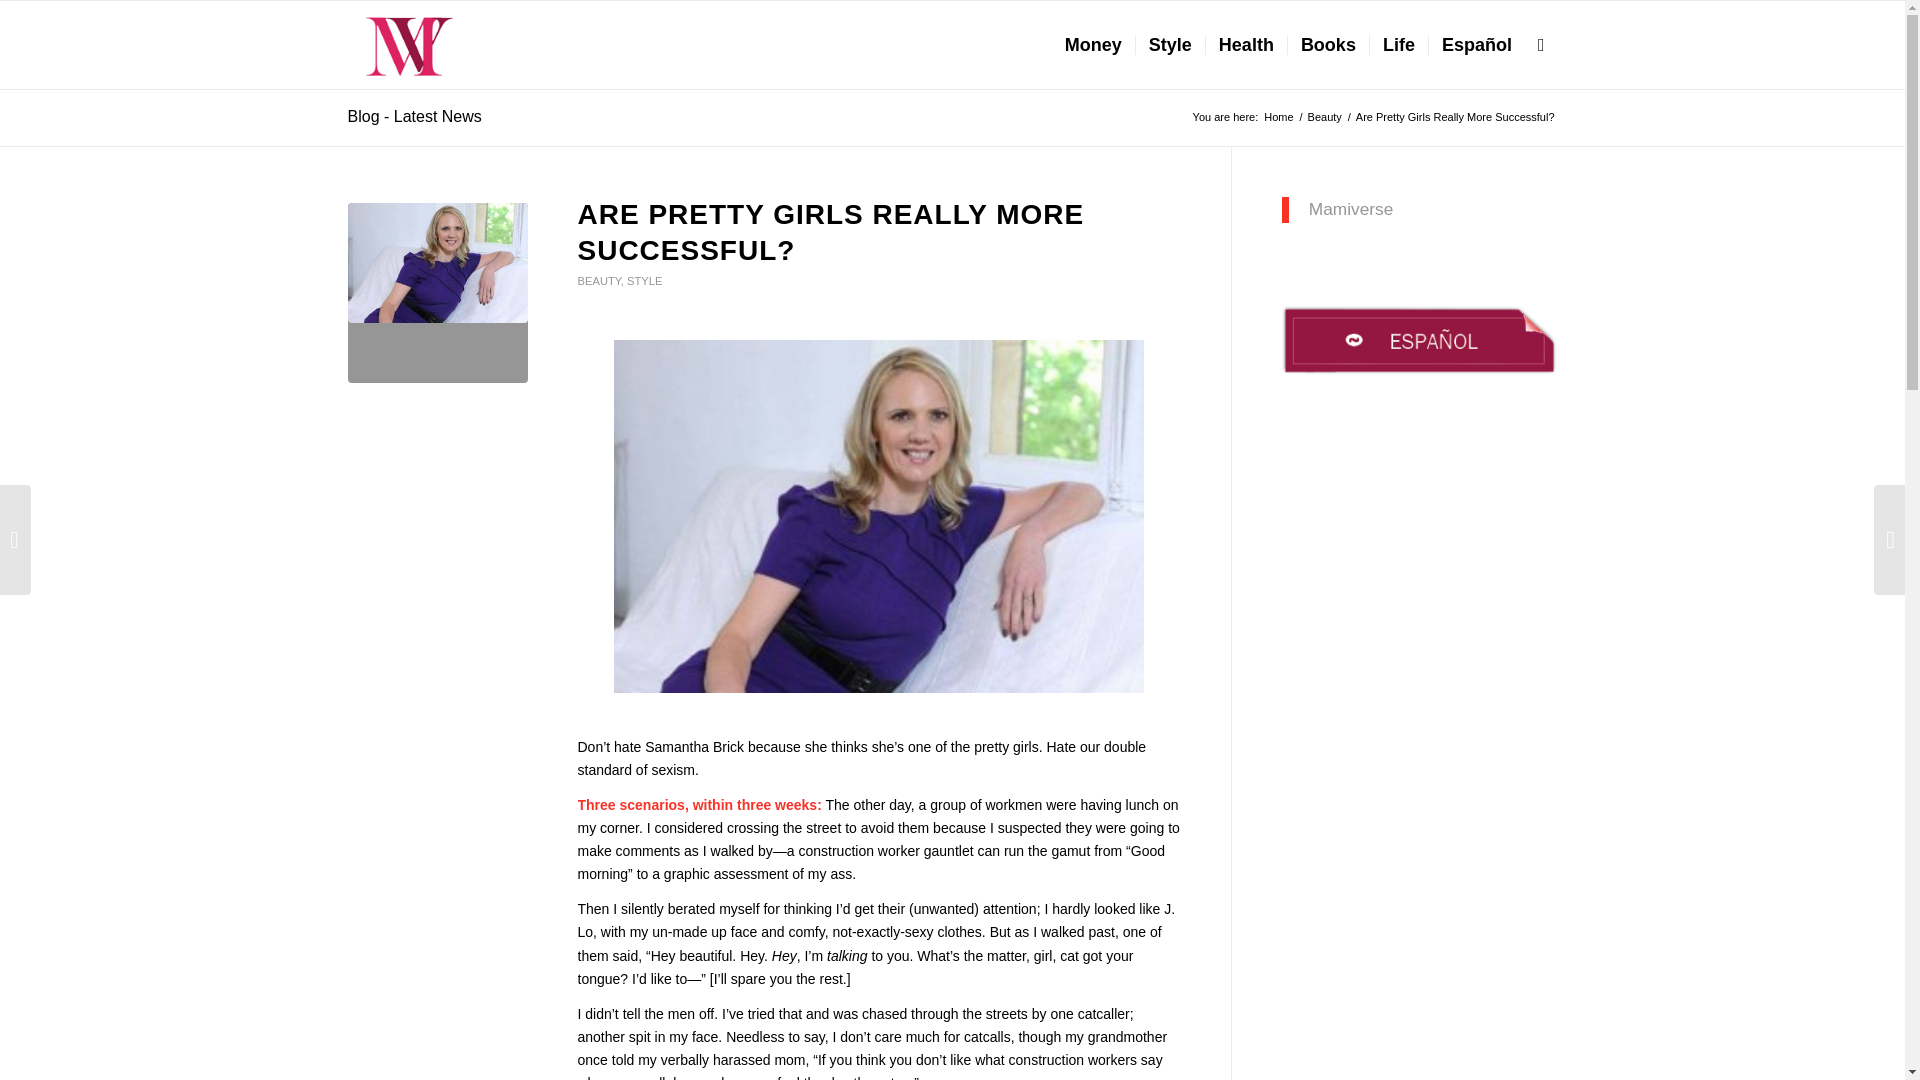  What do you see at coordinates (644, 281) in the screenshot?
I see `STYLE` at bounding box center [644, 281].